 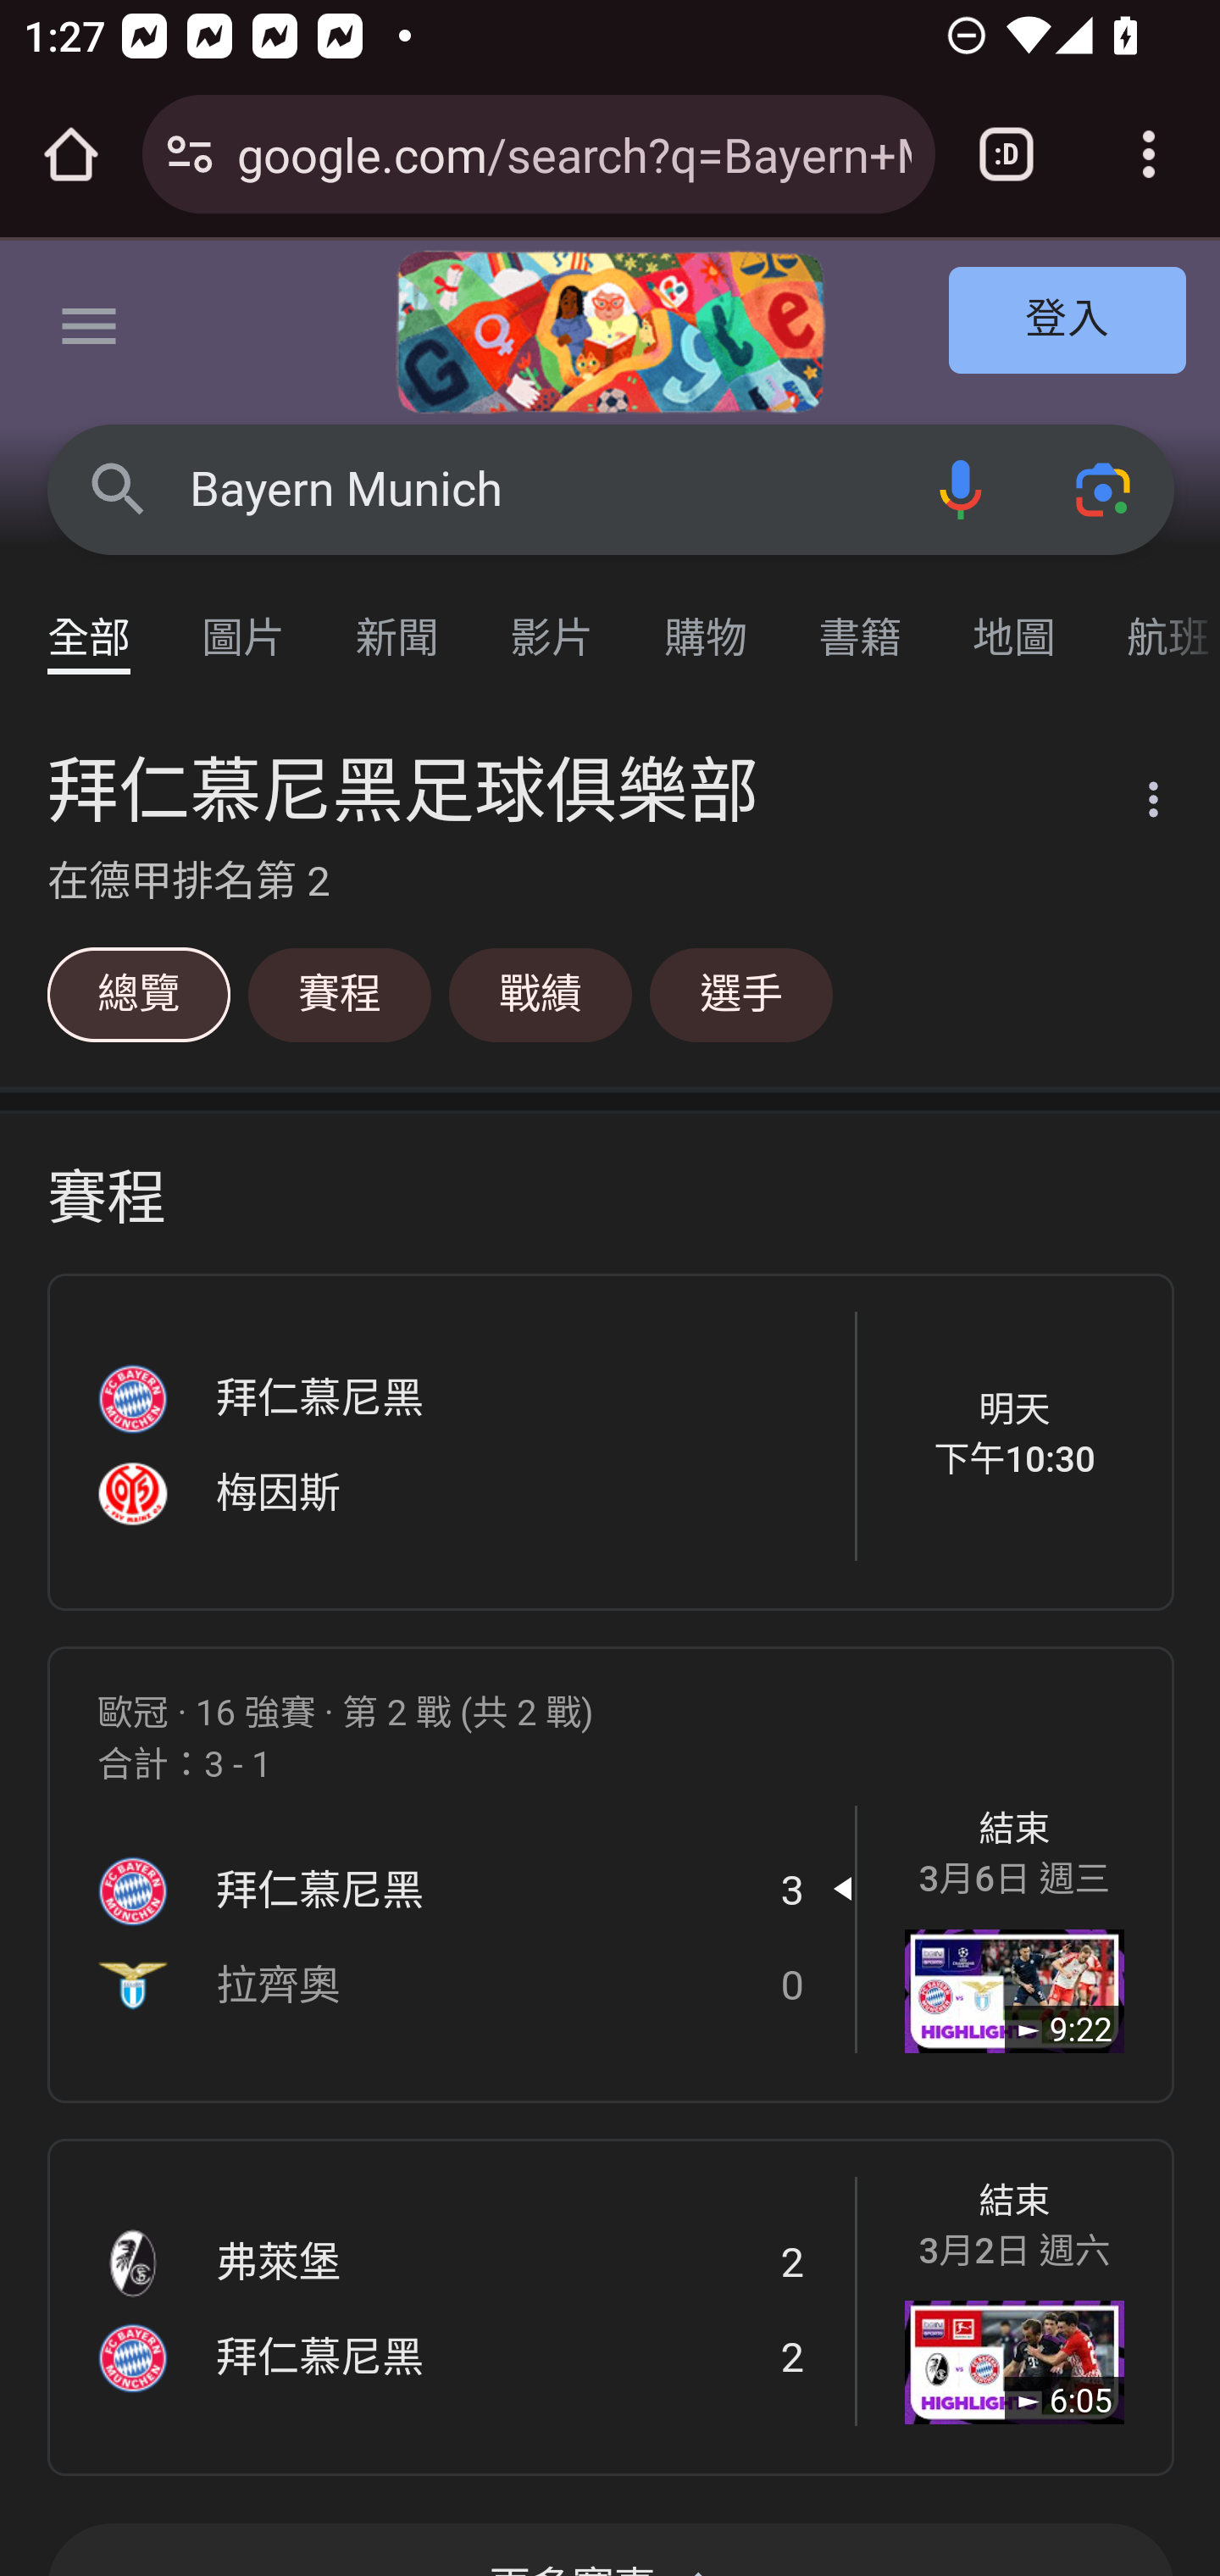 I want to click on 登入, so click(x=1068, y=322).